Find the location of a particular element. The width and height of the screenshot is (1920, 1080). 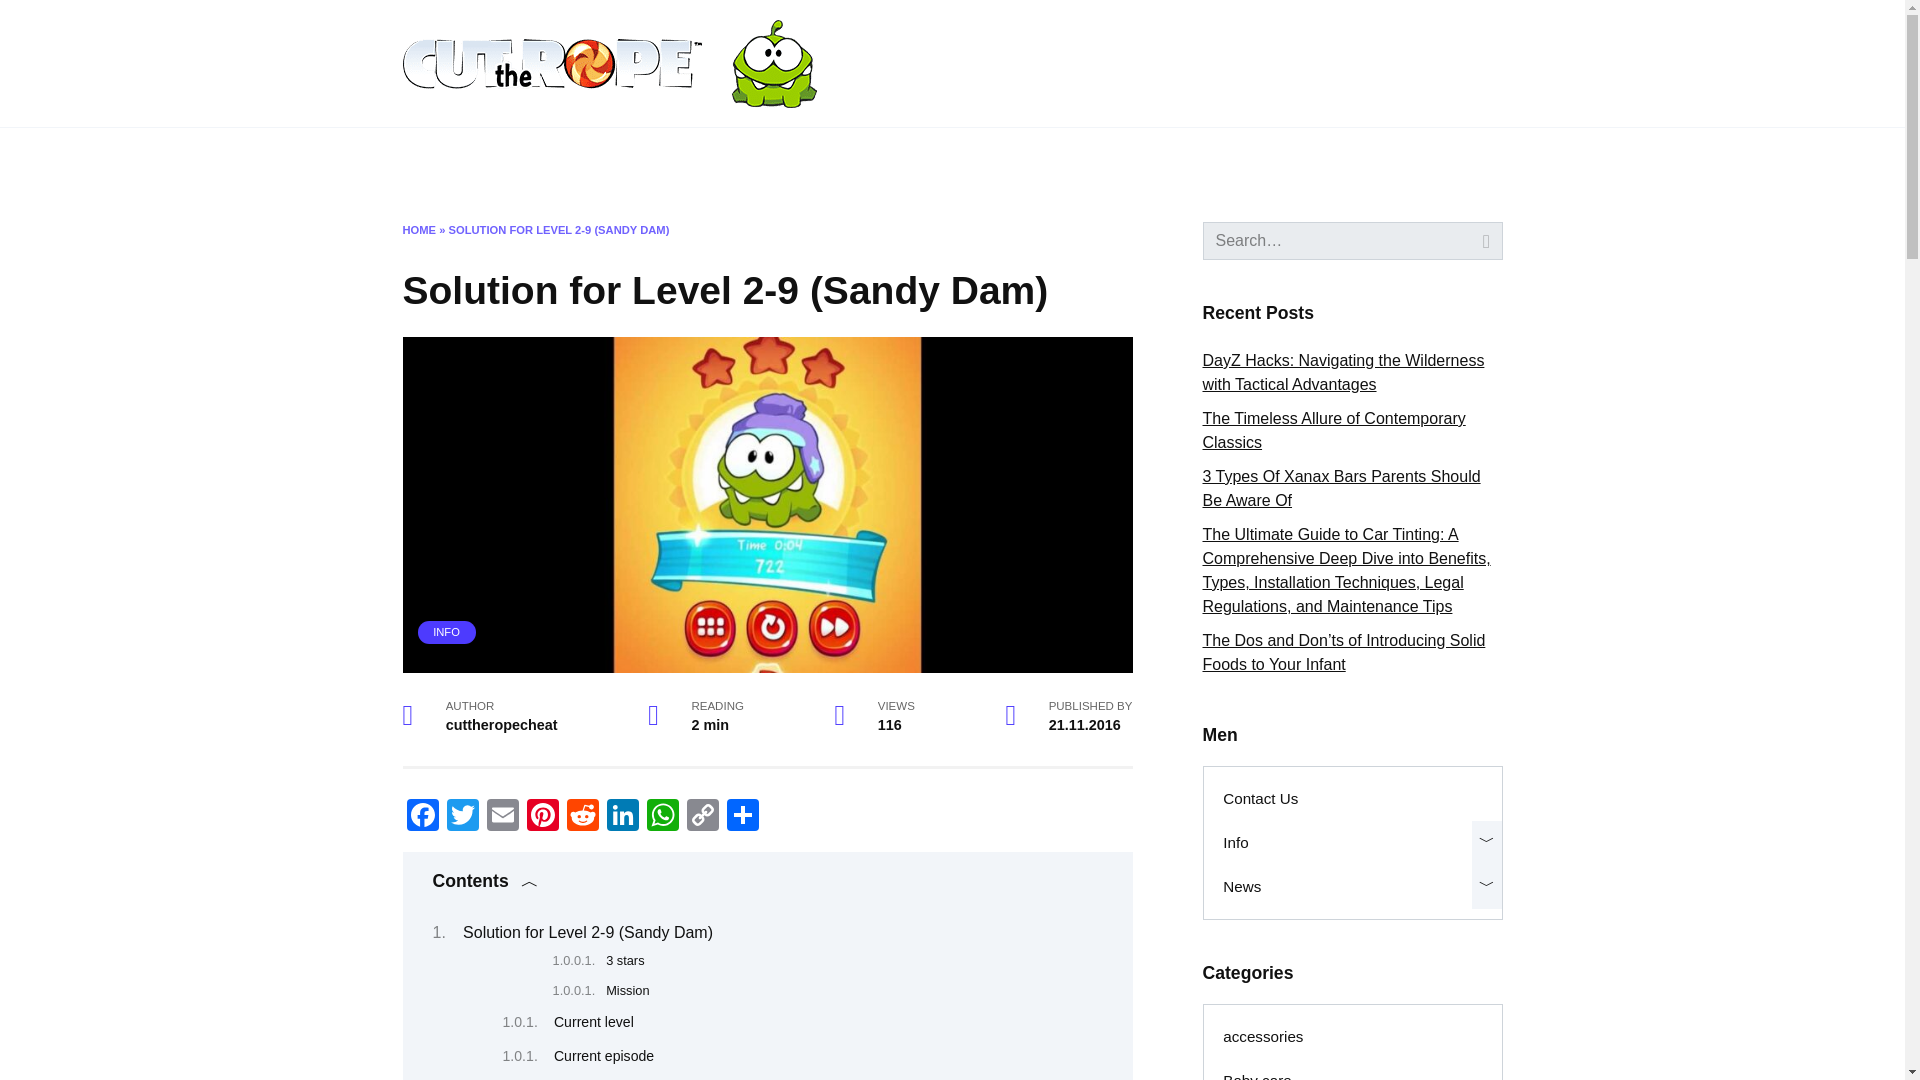

Mission is located at coordinates (627, 990).